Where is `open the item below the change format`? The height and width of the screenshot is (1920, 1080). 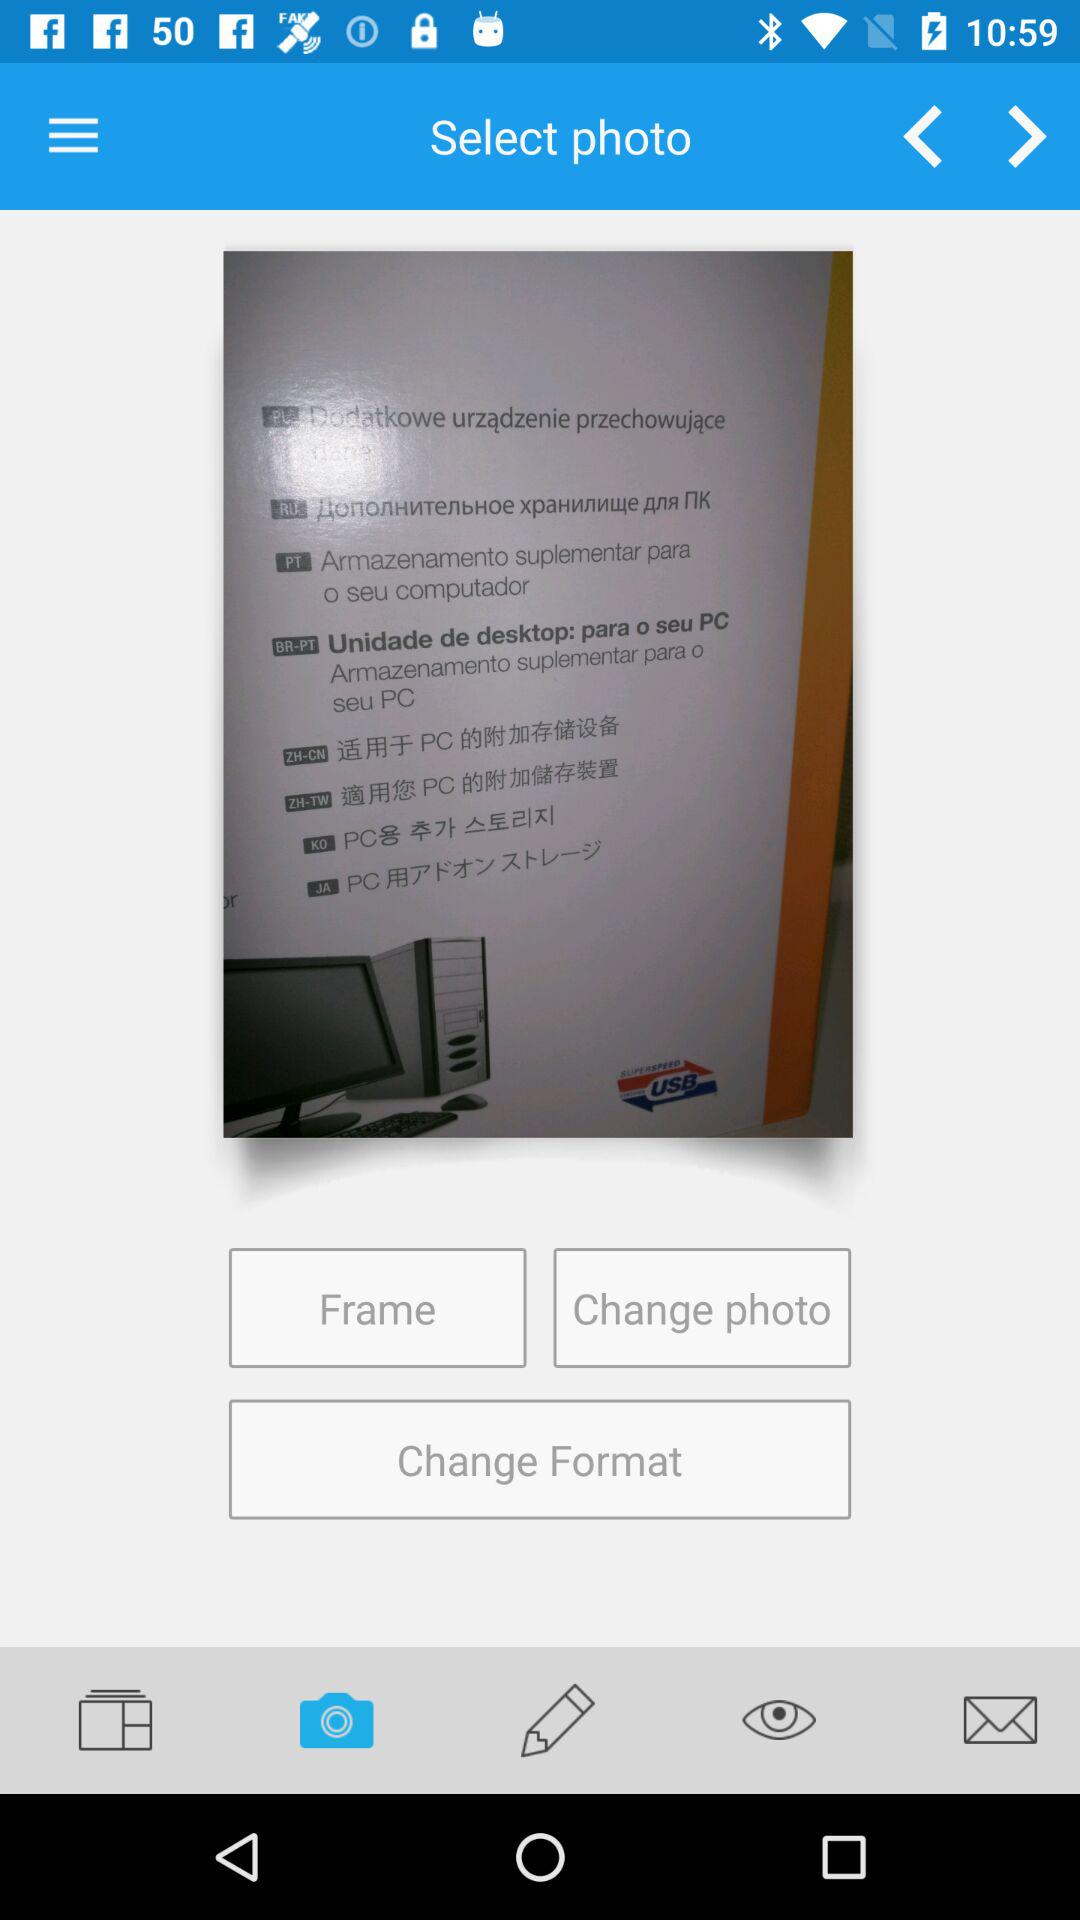 open the item below the change format is located at coordinates (558, 1720).